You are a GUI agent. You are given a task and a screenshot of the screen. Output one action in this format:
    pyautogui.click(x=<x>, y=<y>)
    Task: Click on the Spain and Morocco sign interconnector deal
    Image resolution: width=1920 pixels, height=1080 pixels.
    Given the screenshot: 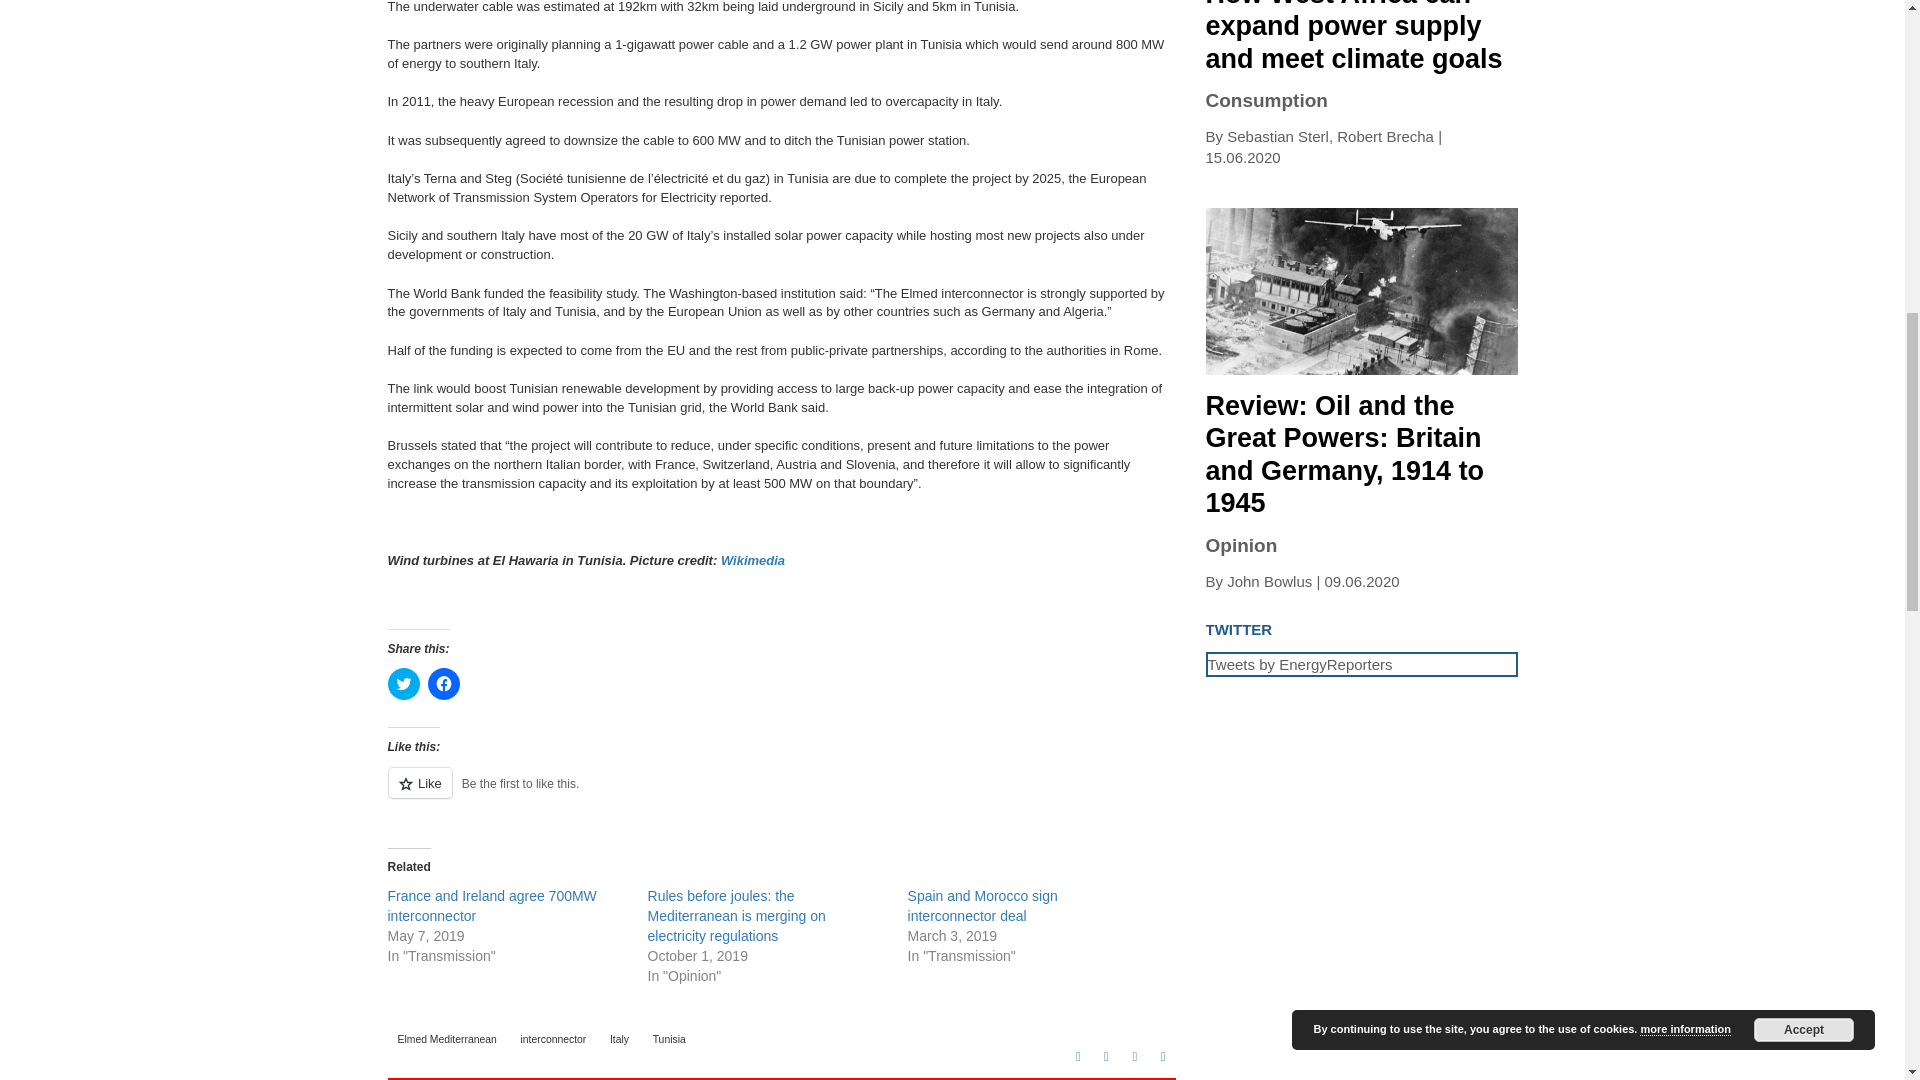 What is the action you would take?
    pyautogui.click(x=982, y=906)
    